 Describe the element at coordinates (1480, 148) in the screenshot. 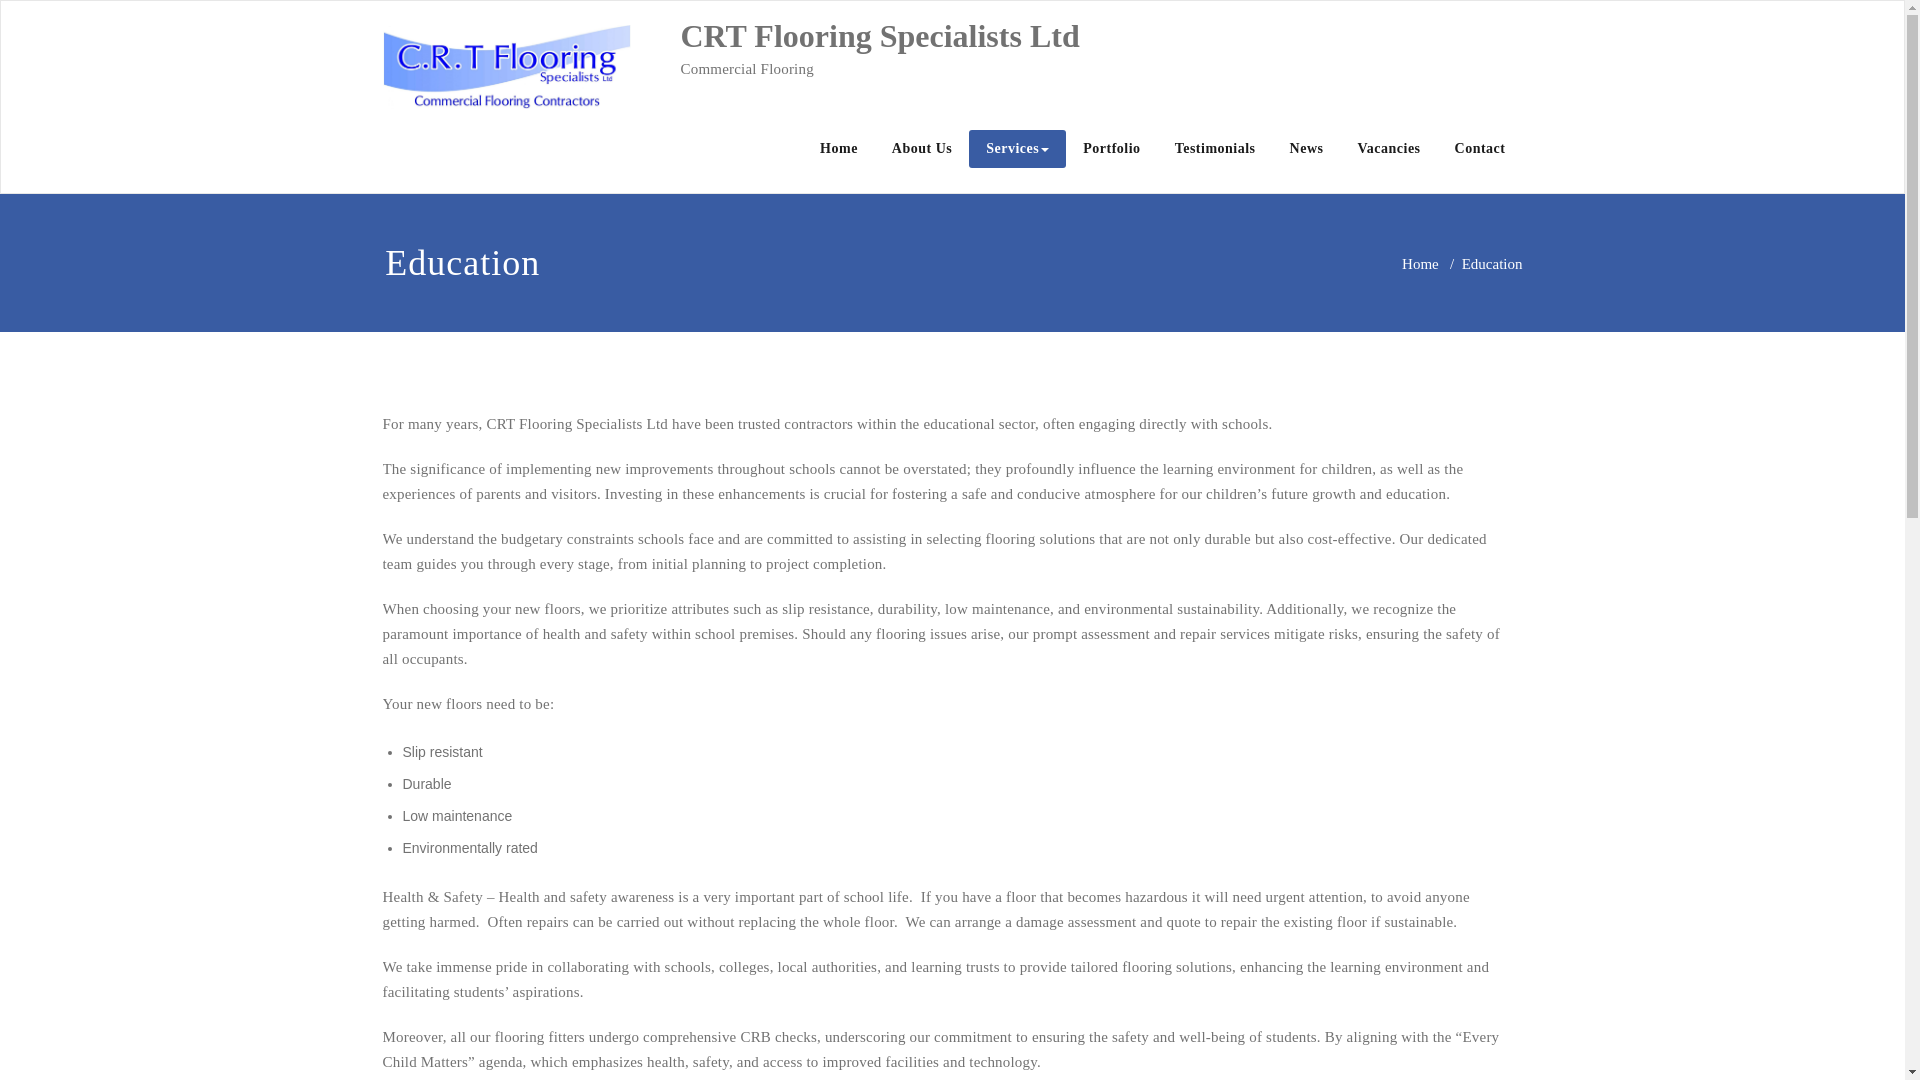

I see `Contact` at that location.